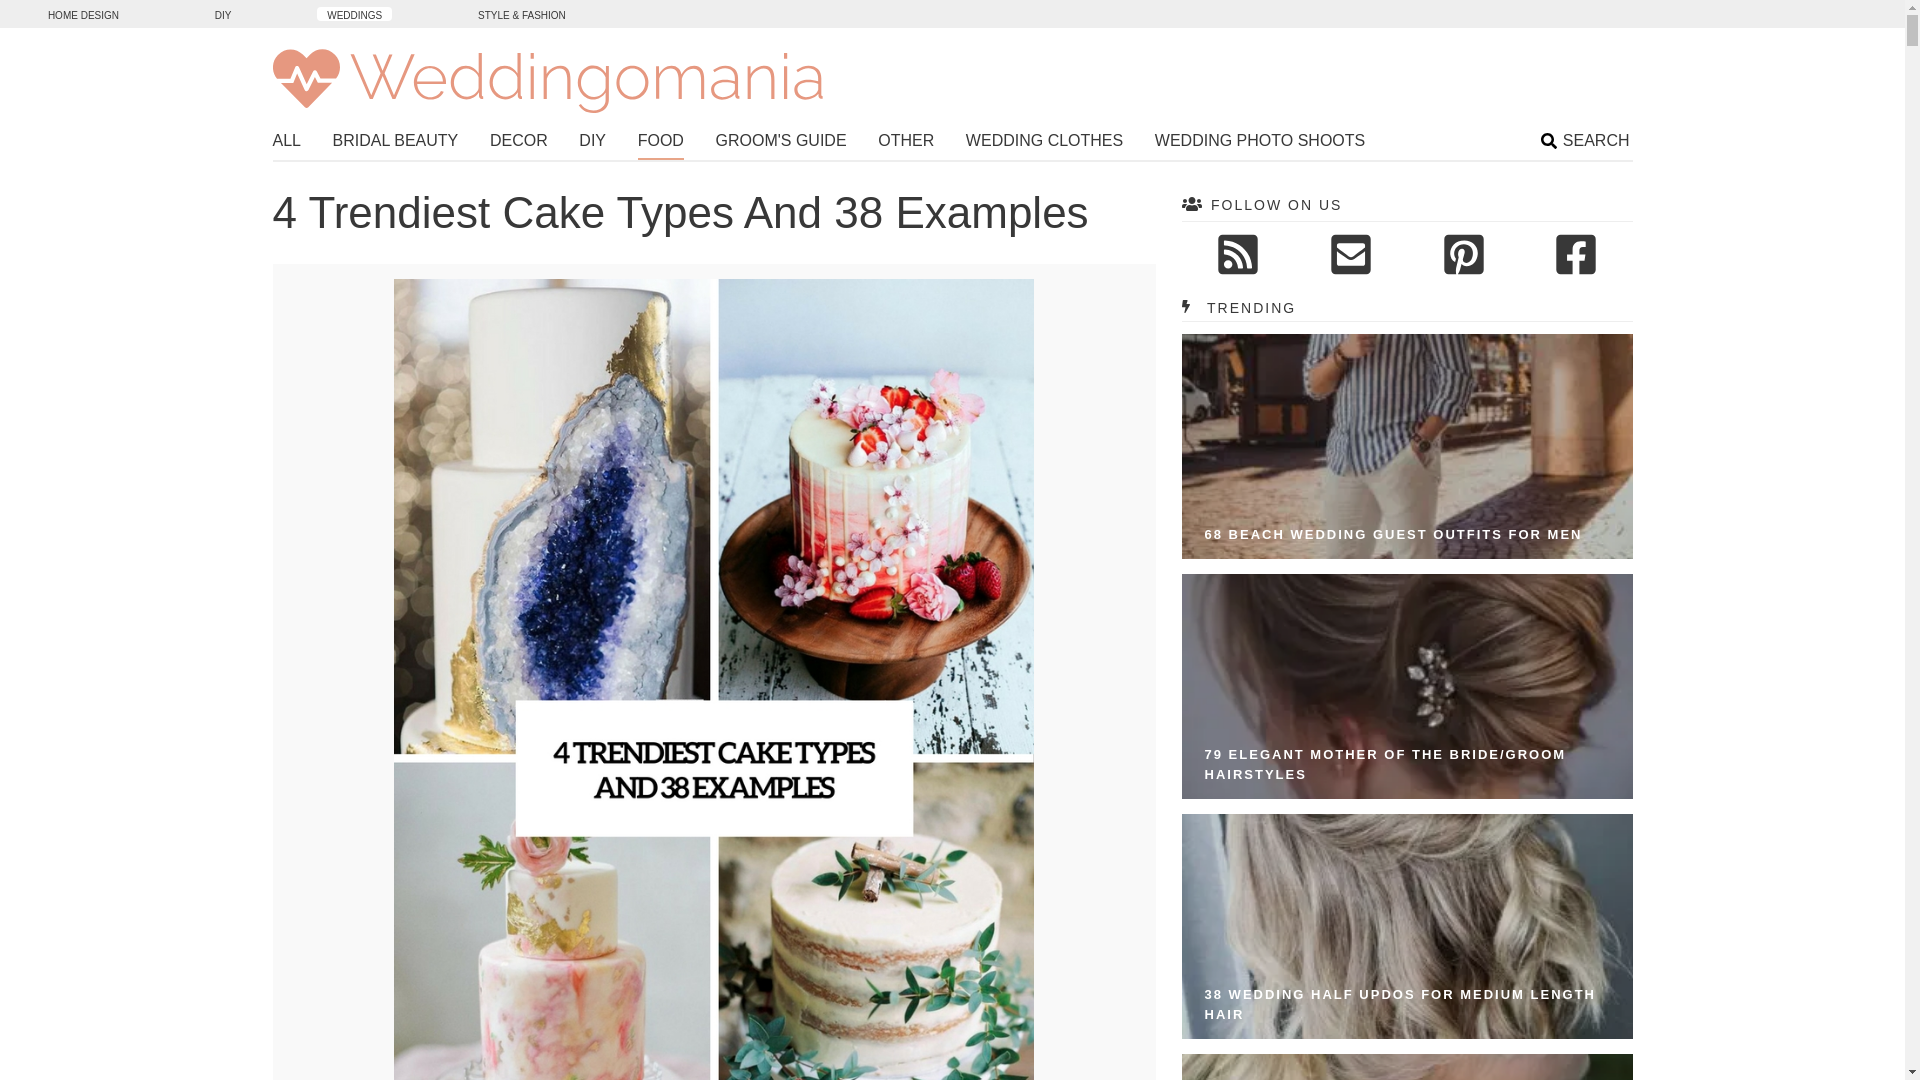  I want to click on DECOR, so click(518, 142).